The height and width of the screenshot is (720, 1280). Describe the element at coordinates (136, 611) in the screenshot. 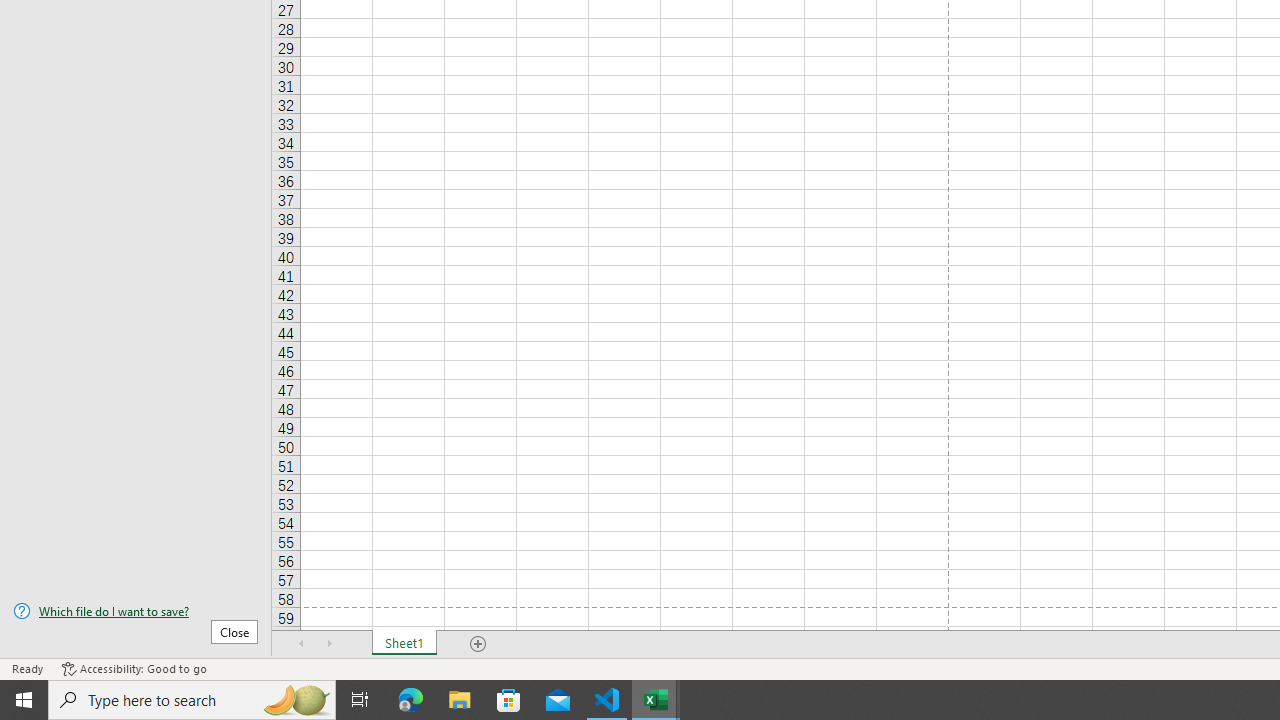

I see `Which file do I want to save?` at that location.